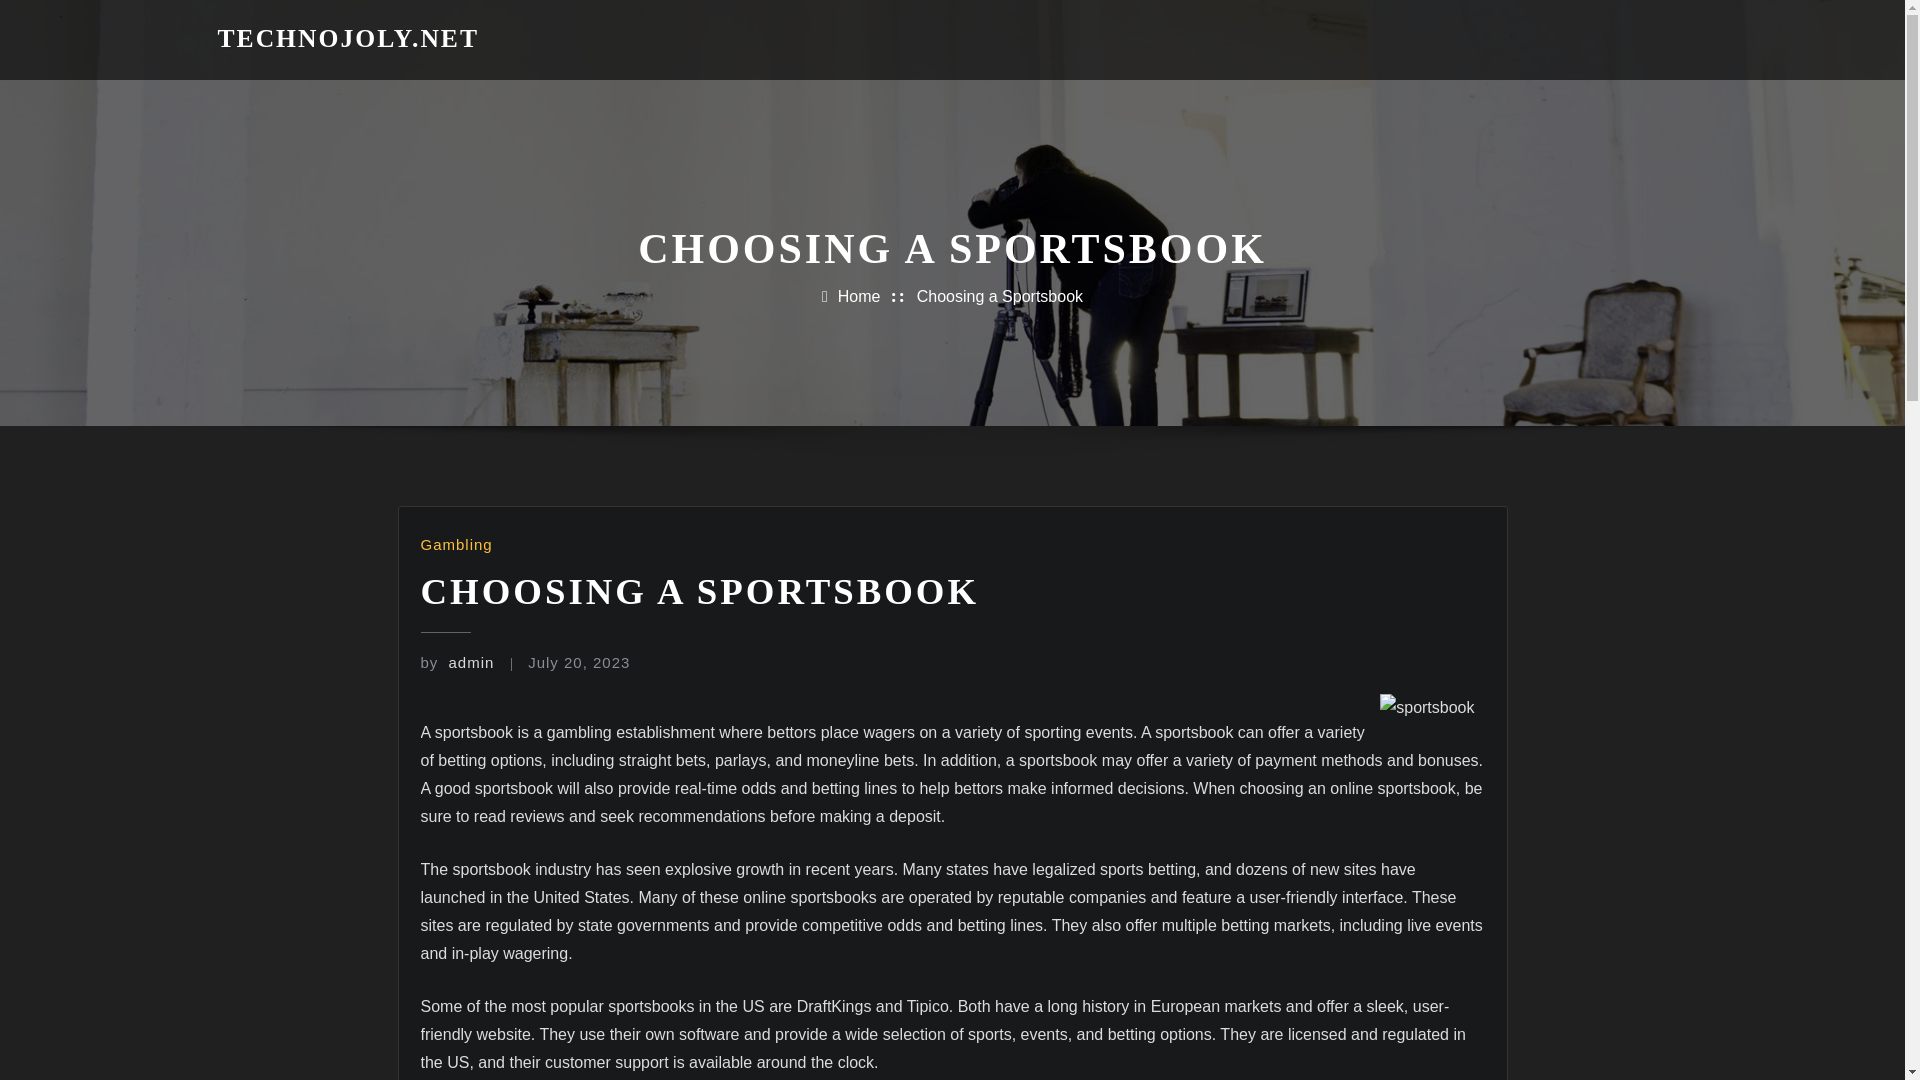 This screenshot has width=1920, height=1080. Describe the element at coordinates (859, 296) in the screenshot. I see `Home` at that location.